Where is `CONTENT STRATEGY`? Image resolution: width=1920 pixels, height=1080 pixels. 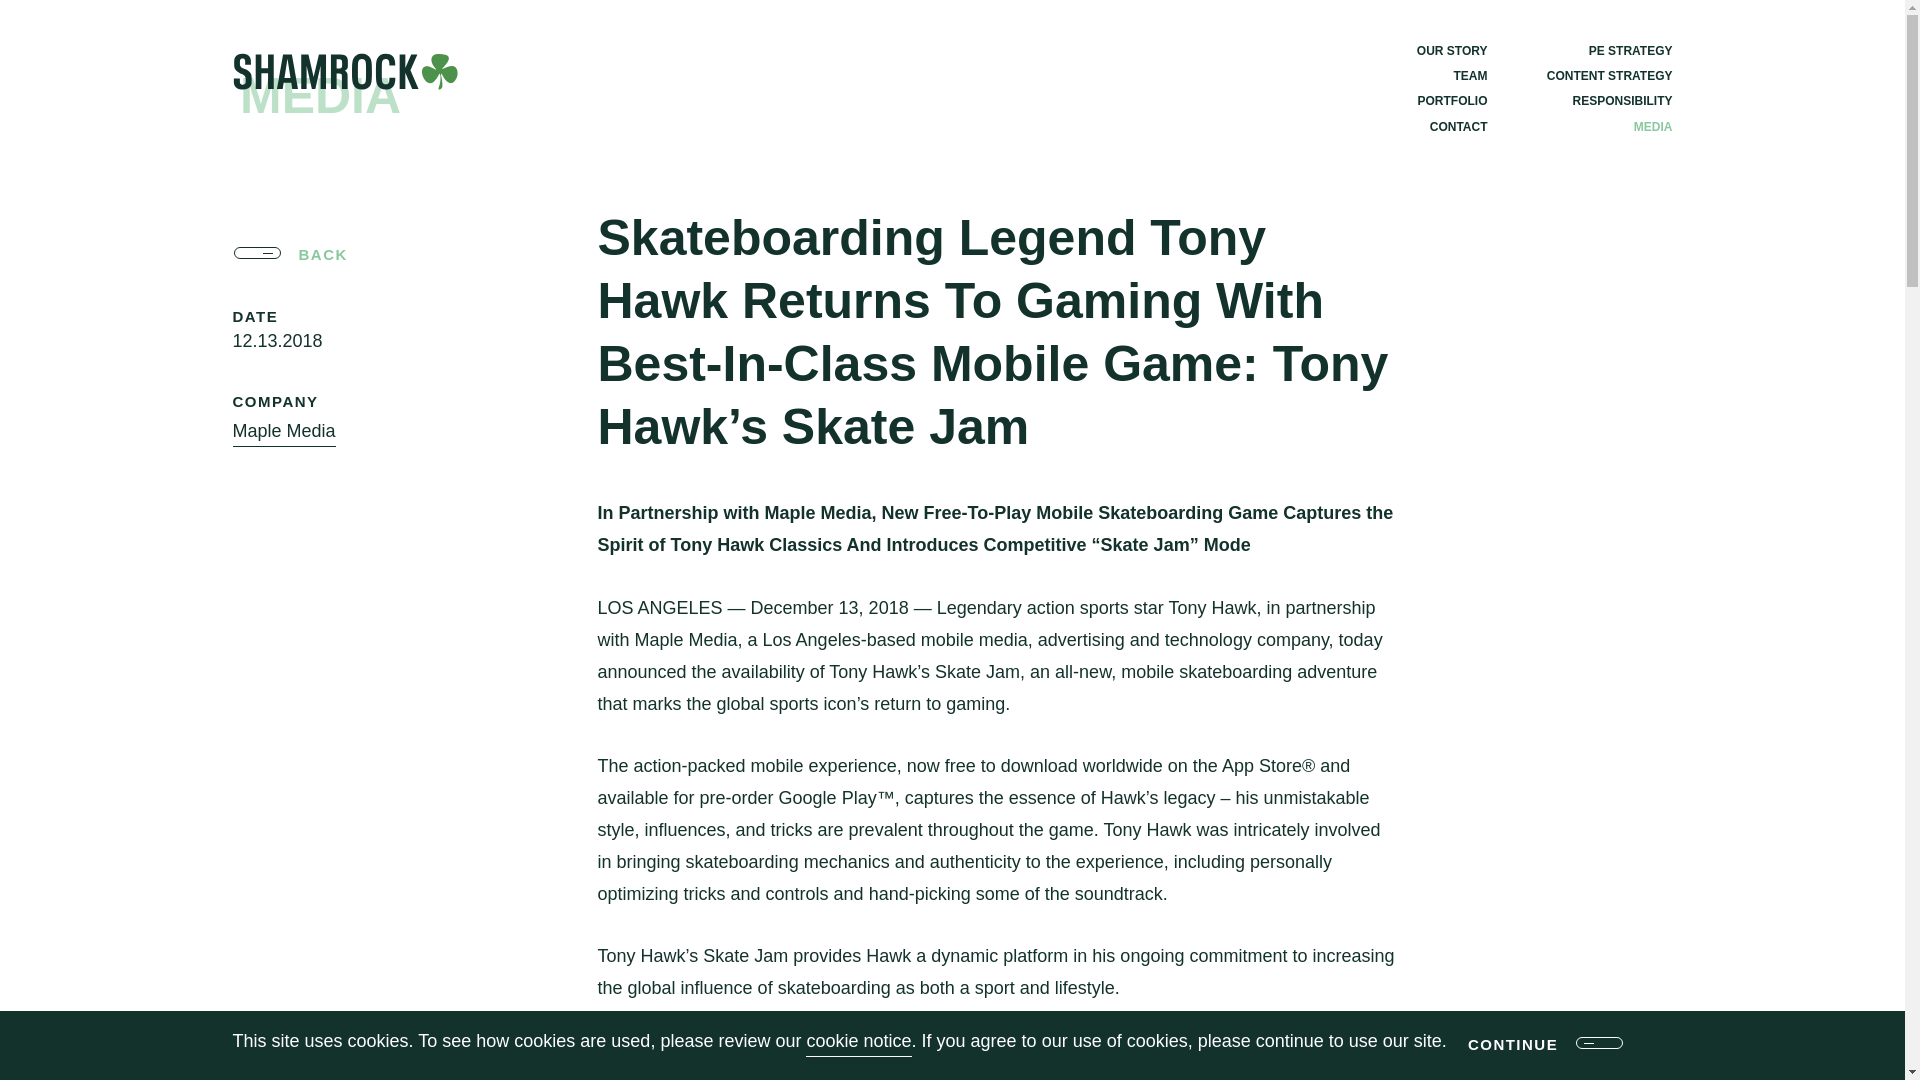 CONTENT STRATEGY is located at coordinates (1518, 793).